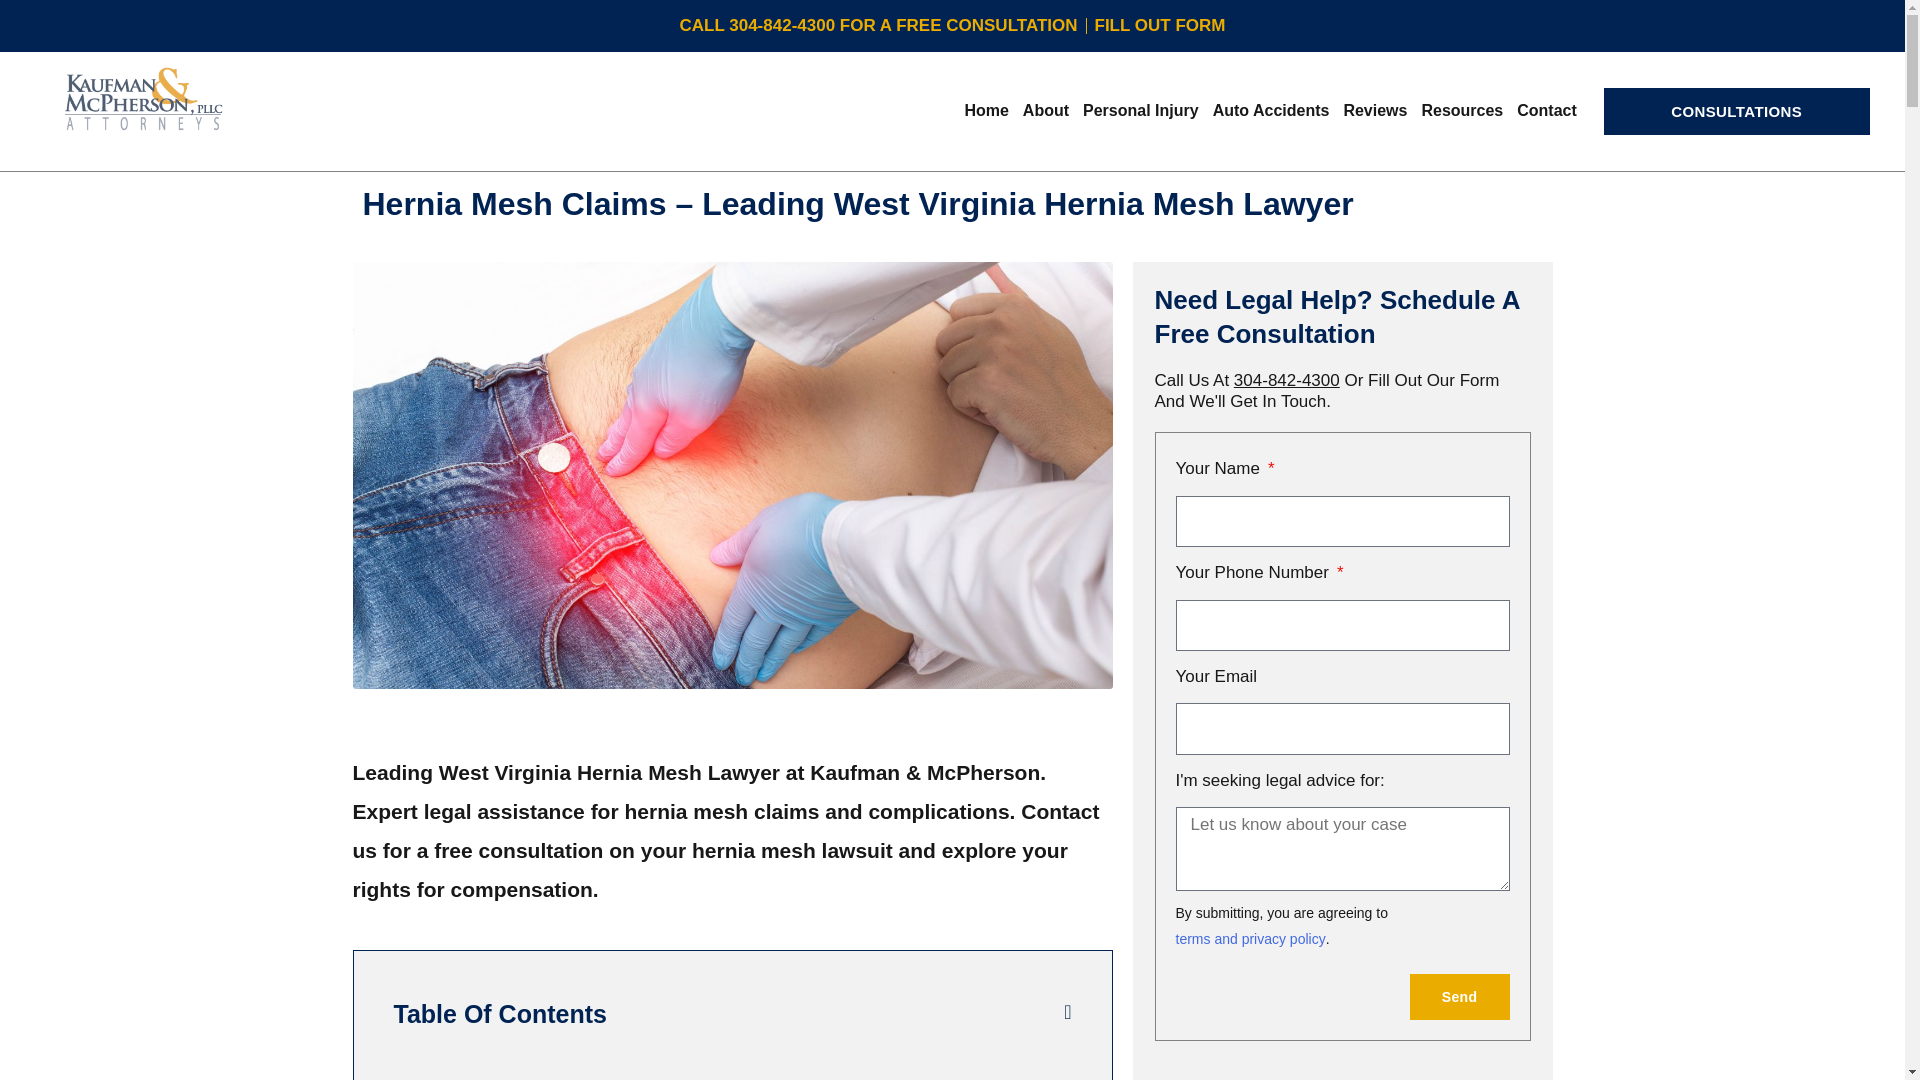  Describe the element at coordinates (986, 111) in the screenshot. I see `Home` at that location.